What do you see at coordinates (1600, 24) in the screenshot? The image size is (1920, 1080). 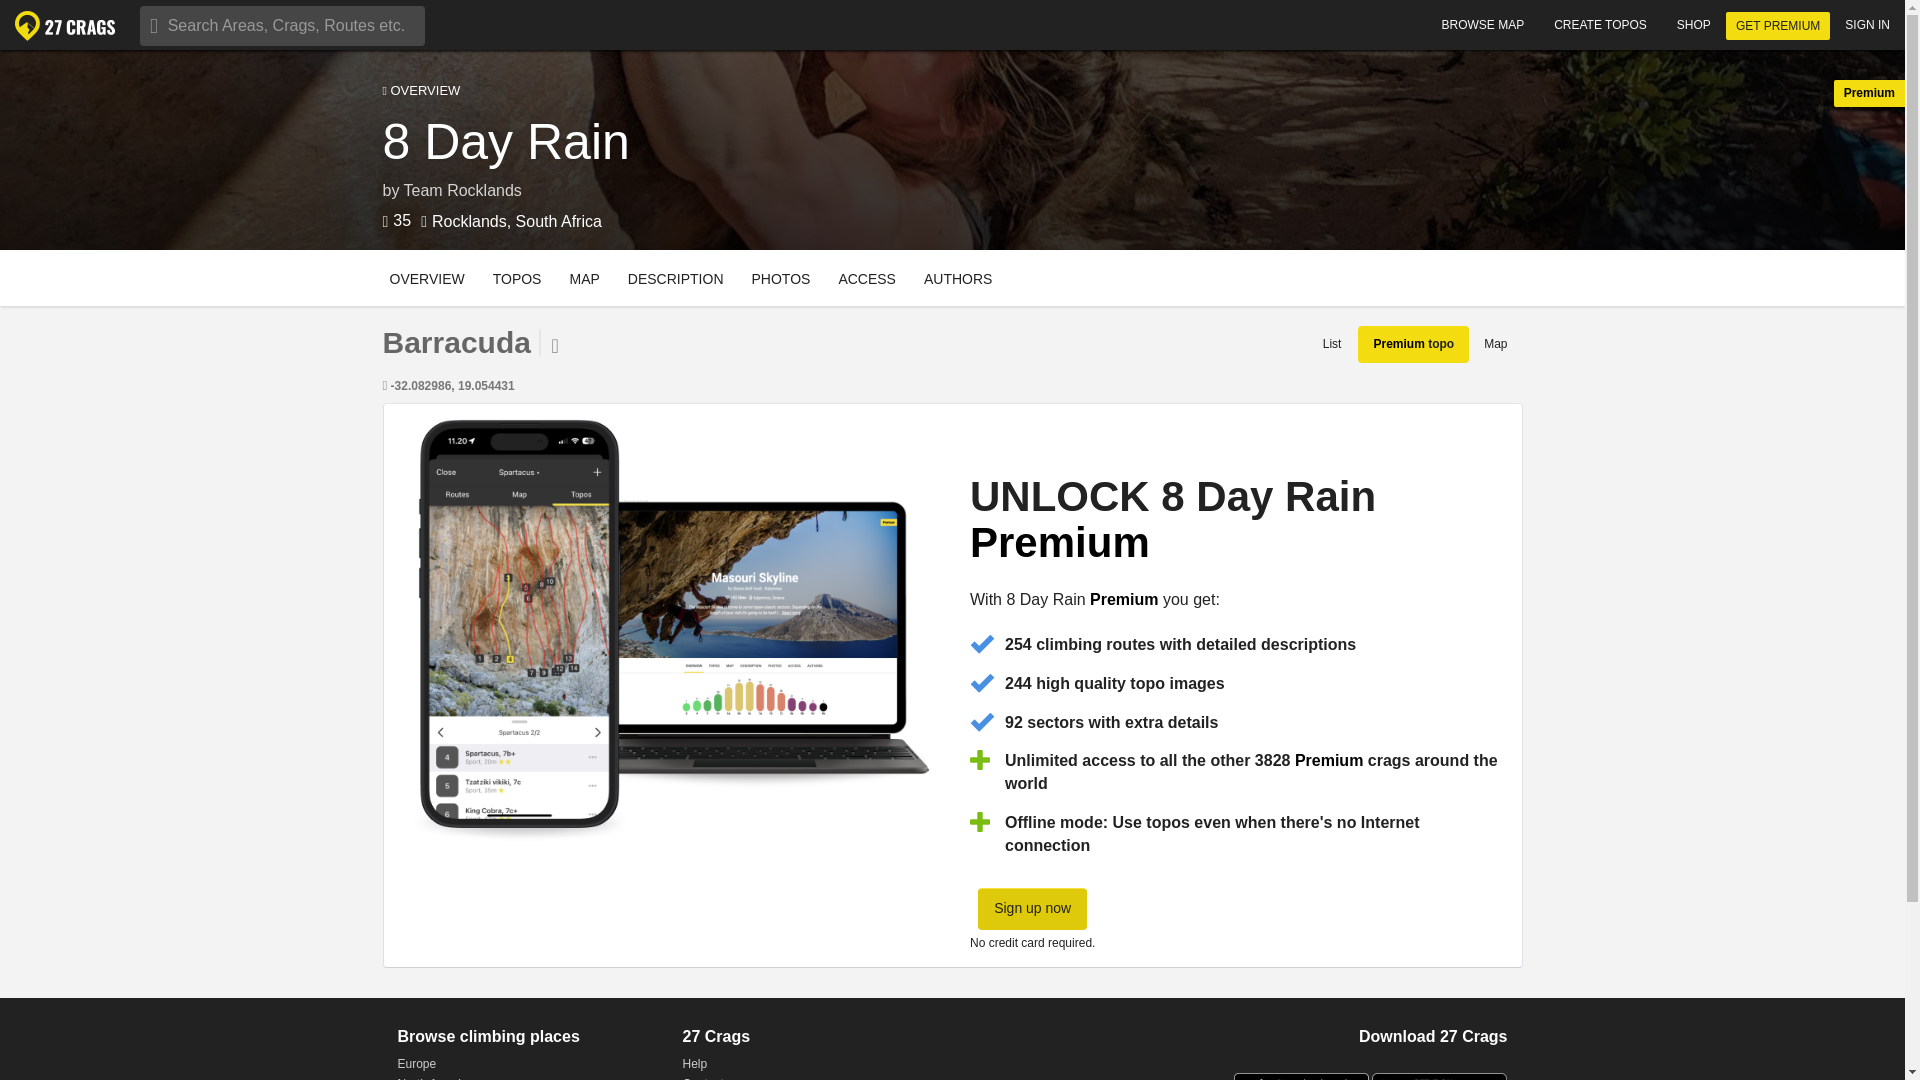 I see `CREATE TOPOS` at bounding box center [1600, 24].